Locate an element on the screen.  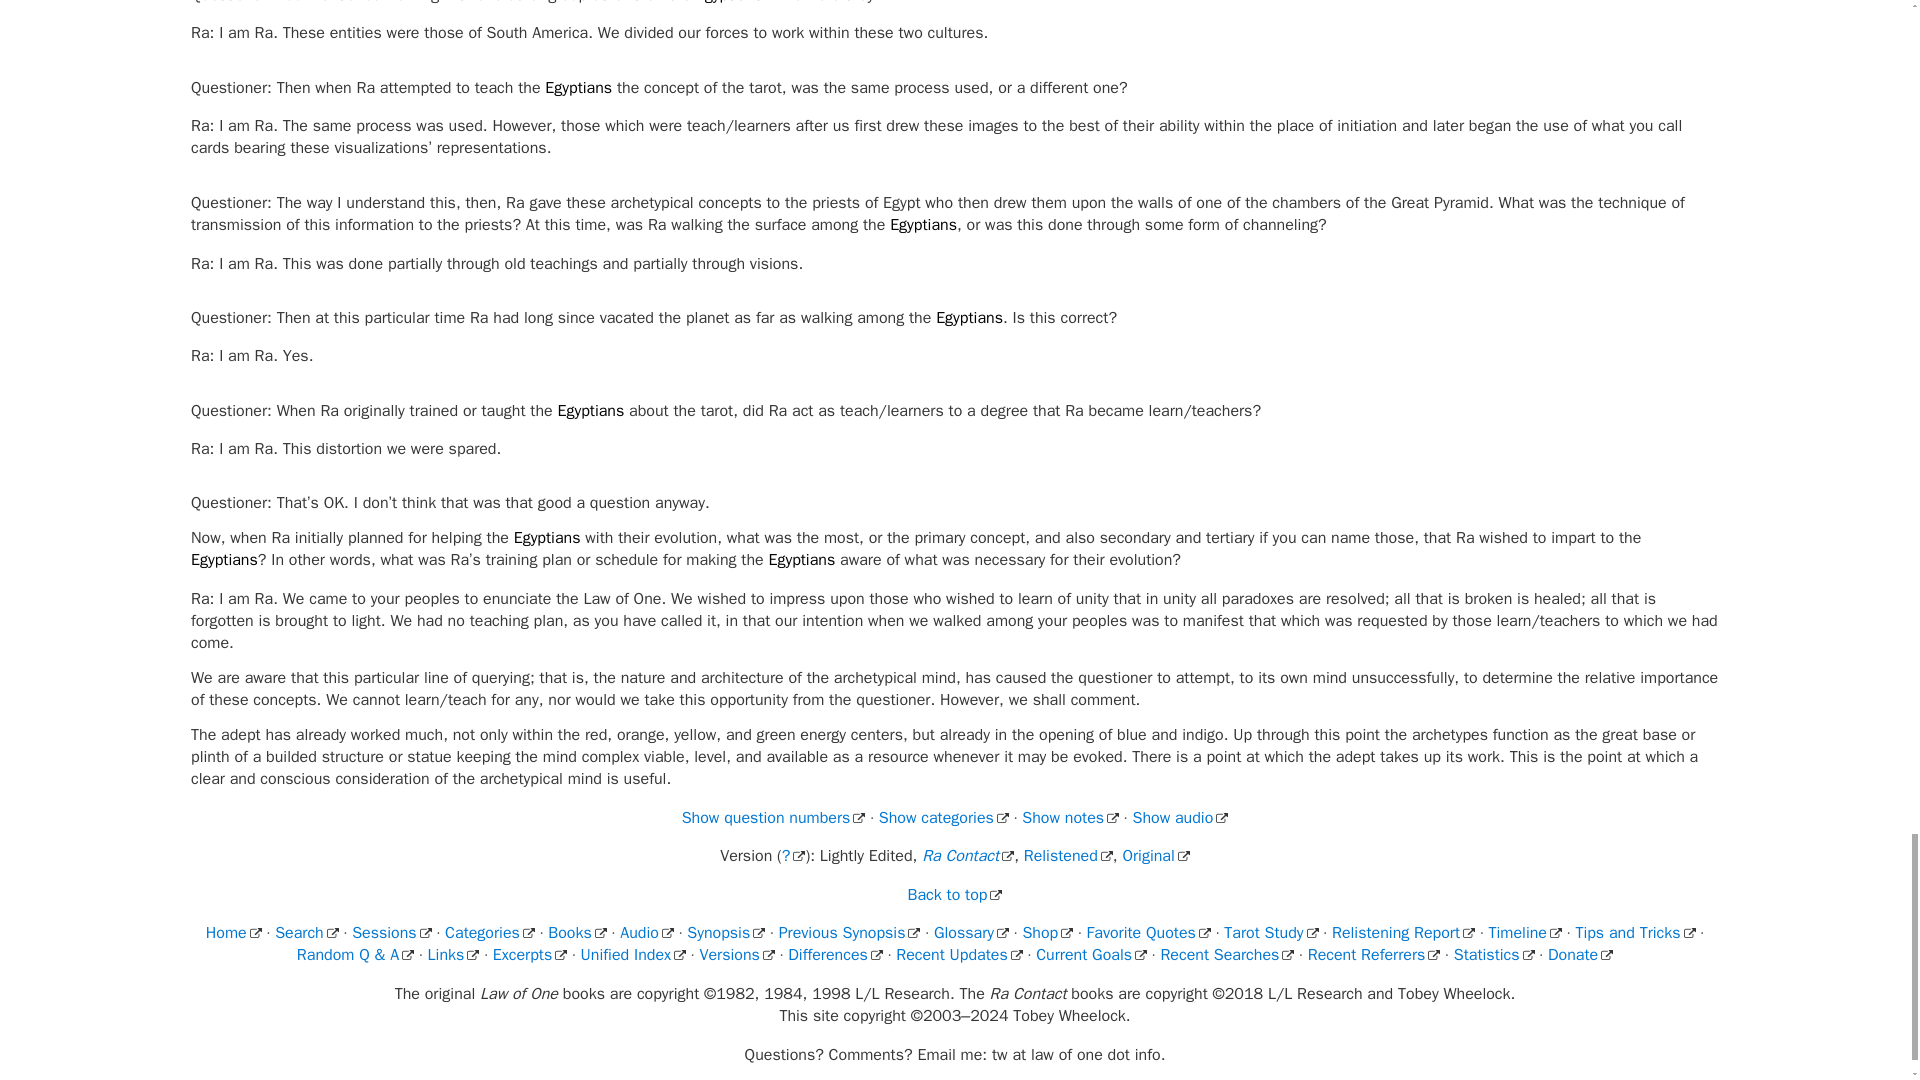
Original is located at coordinates (1154, 856).